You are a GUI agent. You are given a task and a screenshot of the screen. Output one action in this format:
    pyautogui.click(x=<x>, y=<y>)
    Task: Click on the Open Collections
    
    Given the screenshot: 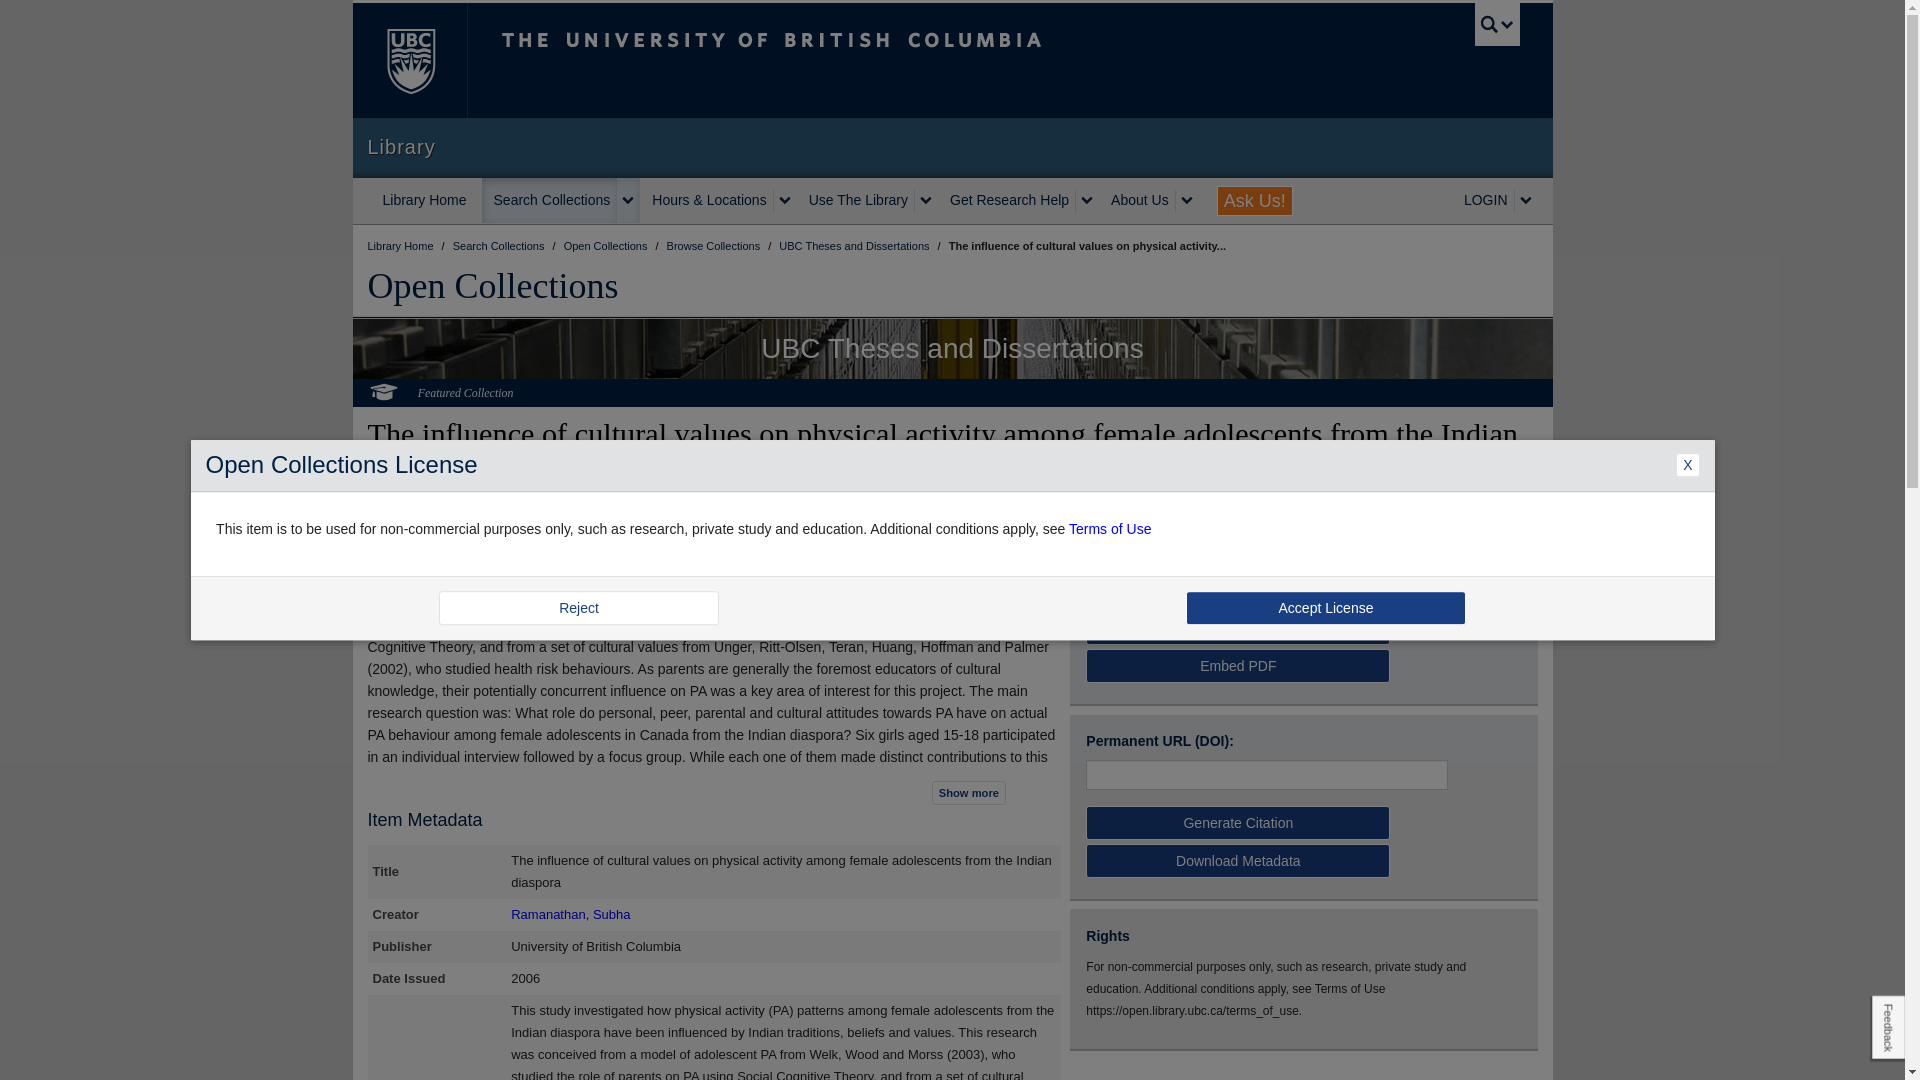 What is the action you would take?
    pyautogui.click(x=607, y=245)
    